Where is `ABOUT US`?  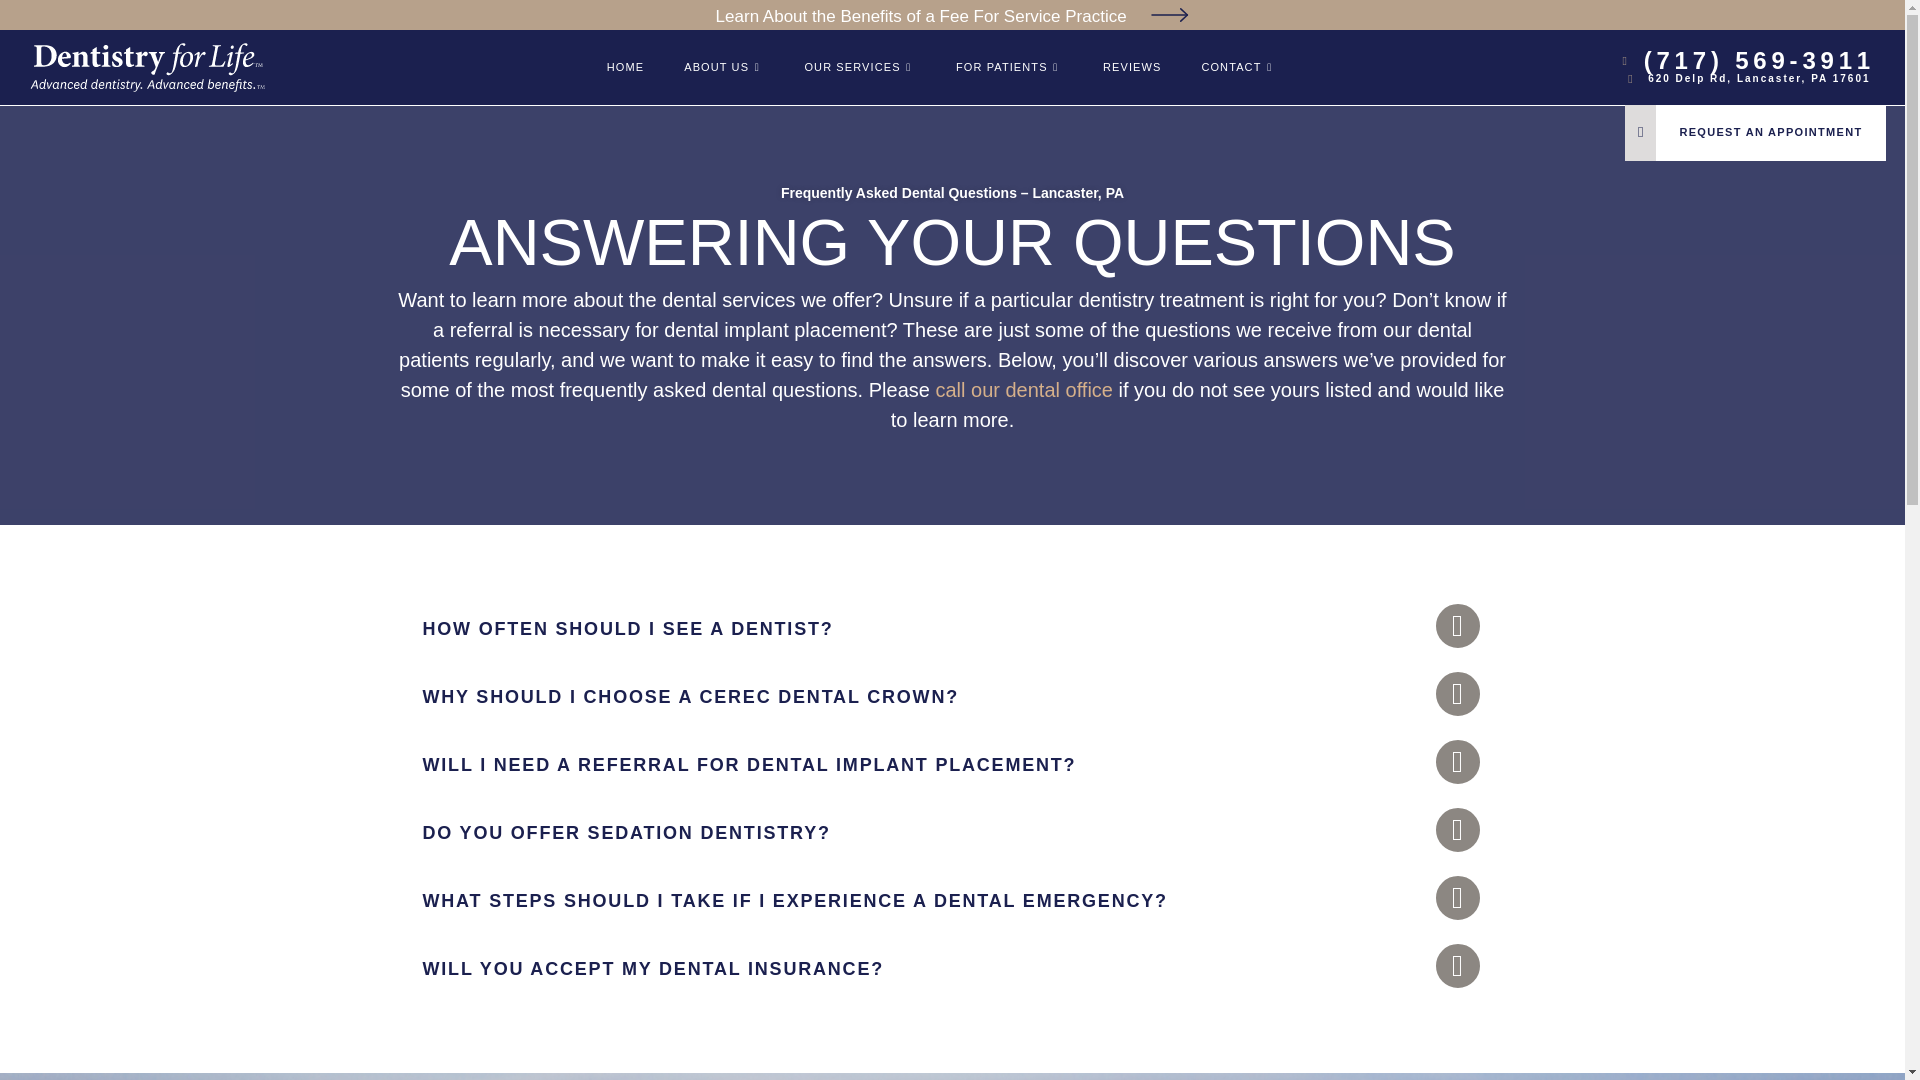 ABOUT US is located at coordinates (724, 67).